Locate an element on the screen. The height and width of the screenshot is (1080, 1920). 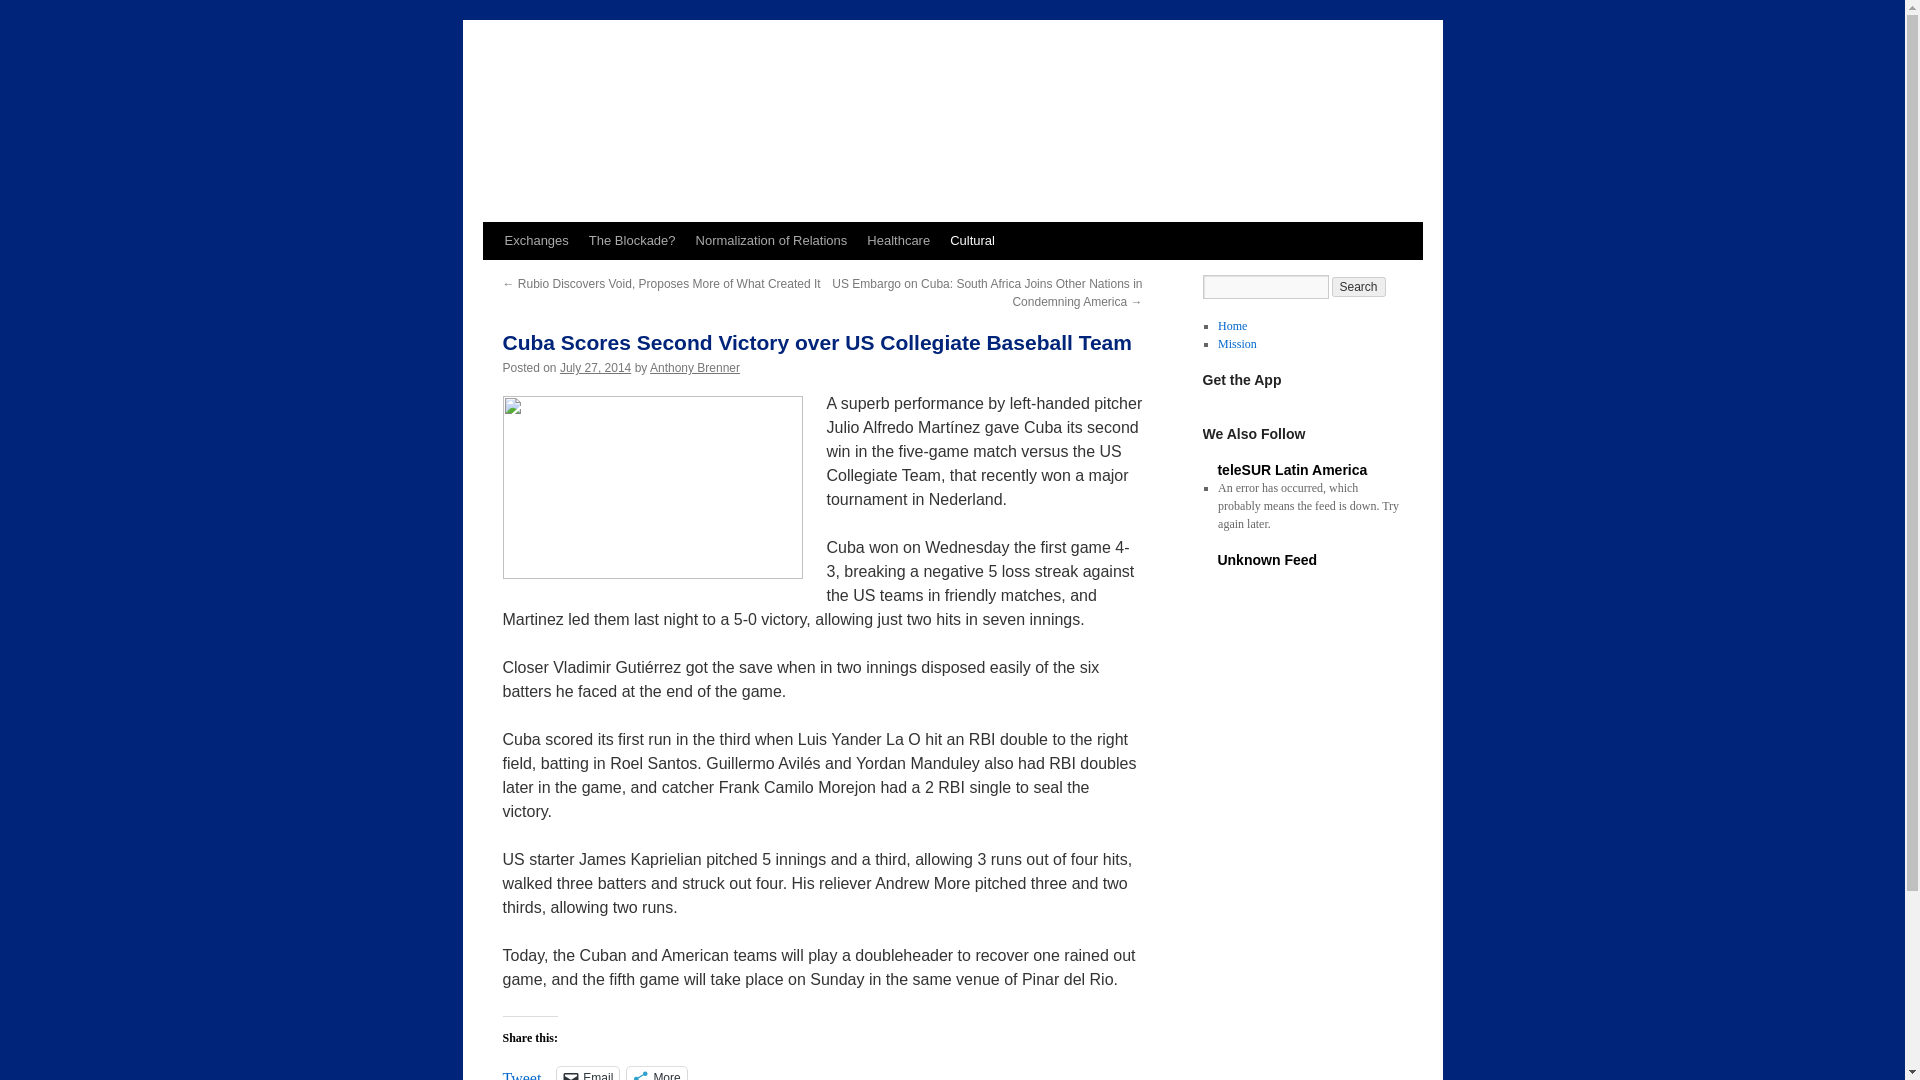
Healthcare is located at coordinates (898, 241).